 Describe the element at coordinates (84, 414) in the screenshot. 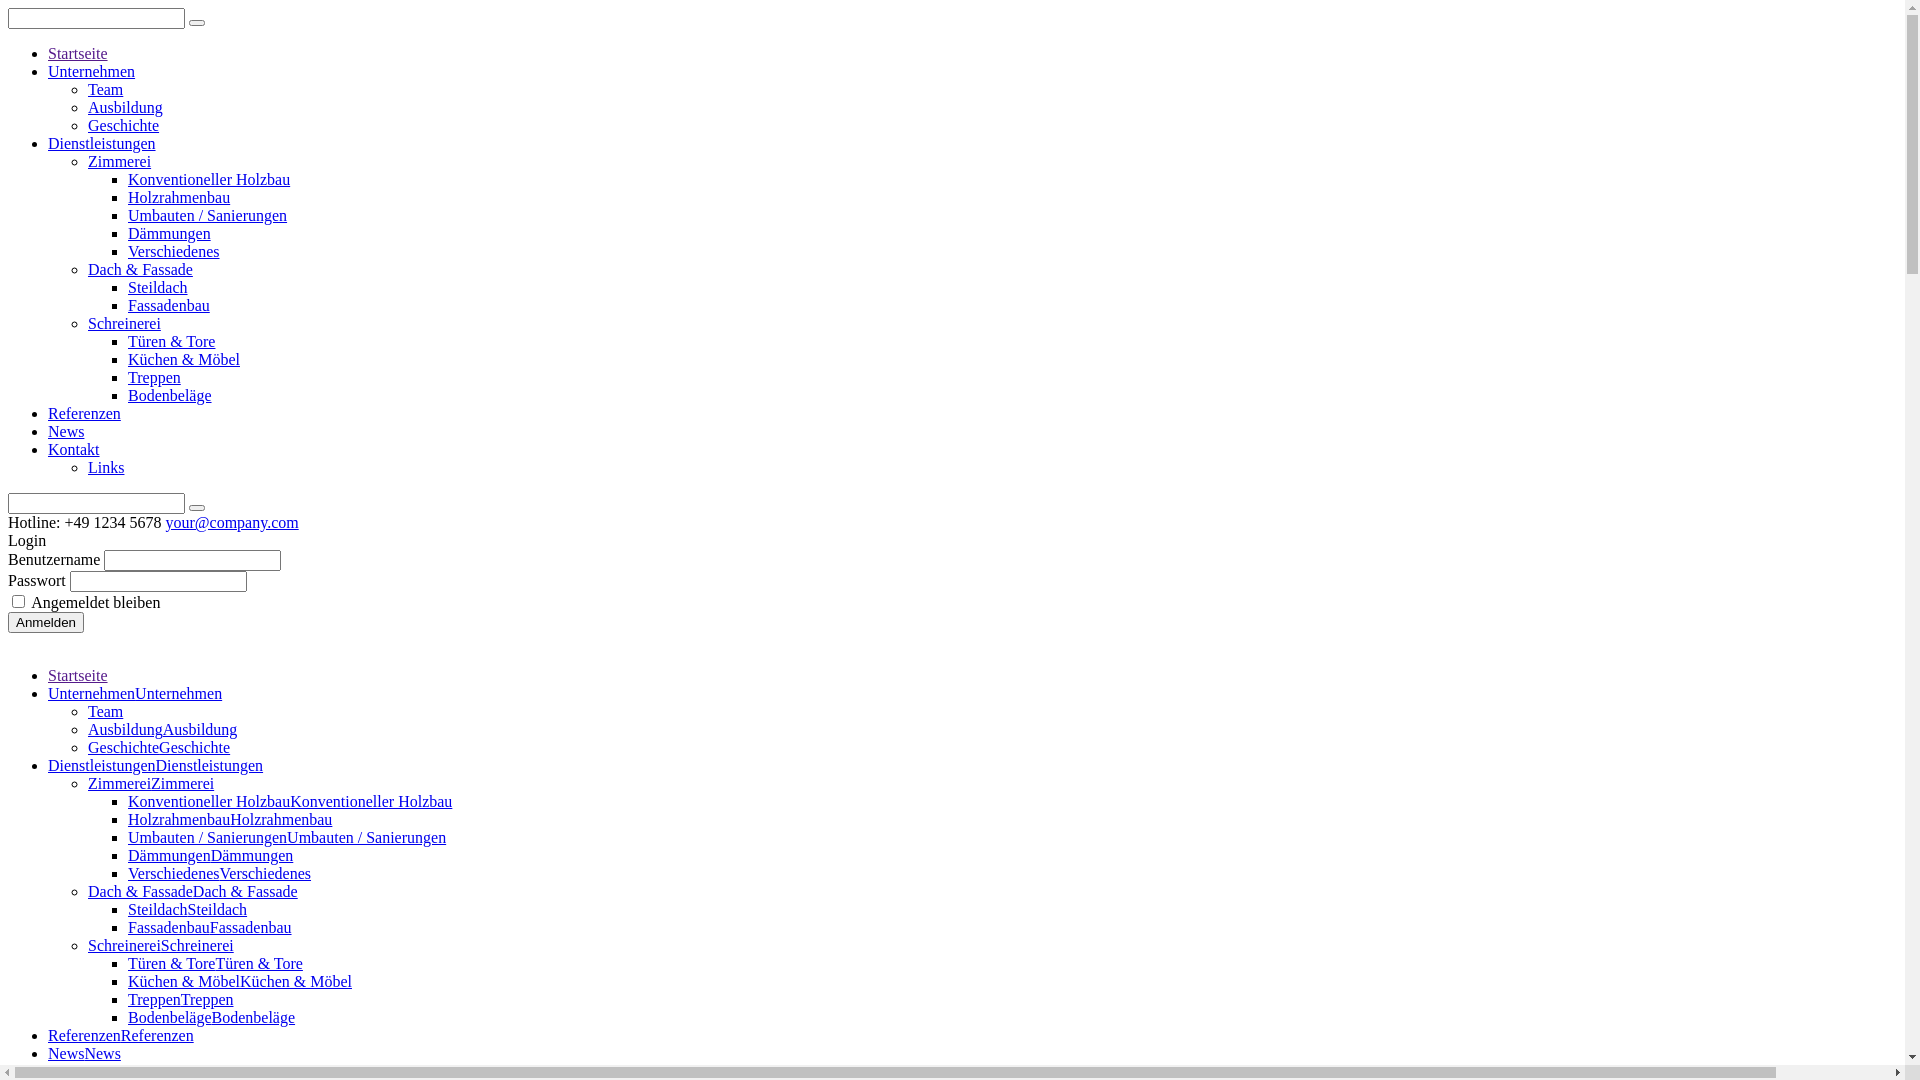

I see `Referenzen` at that location.